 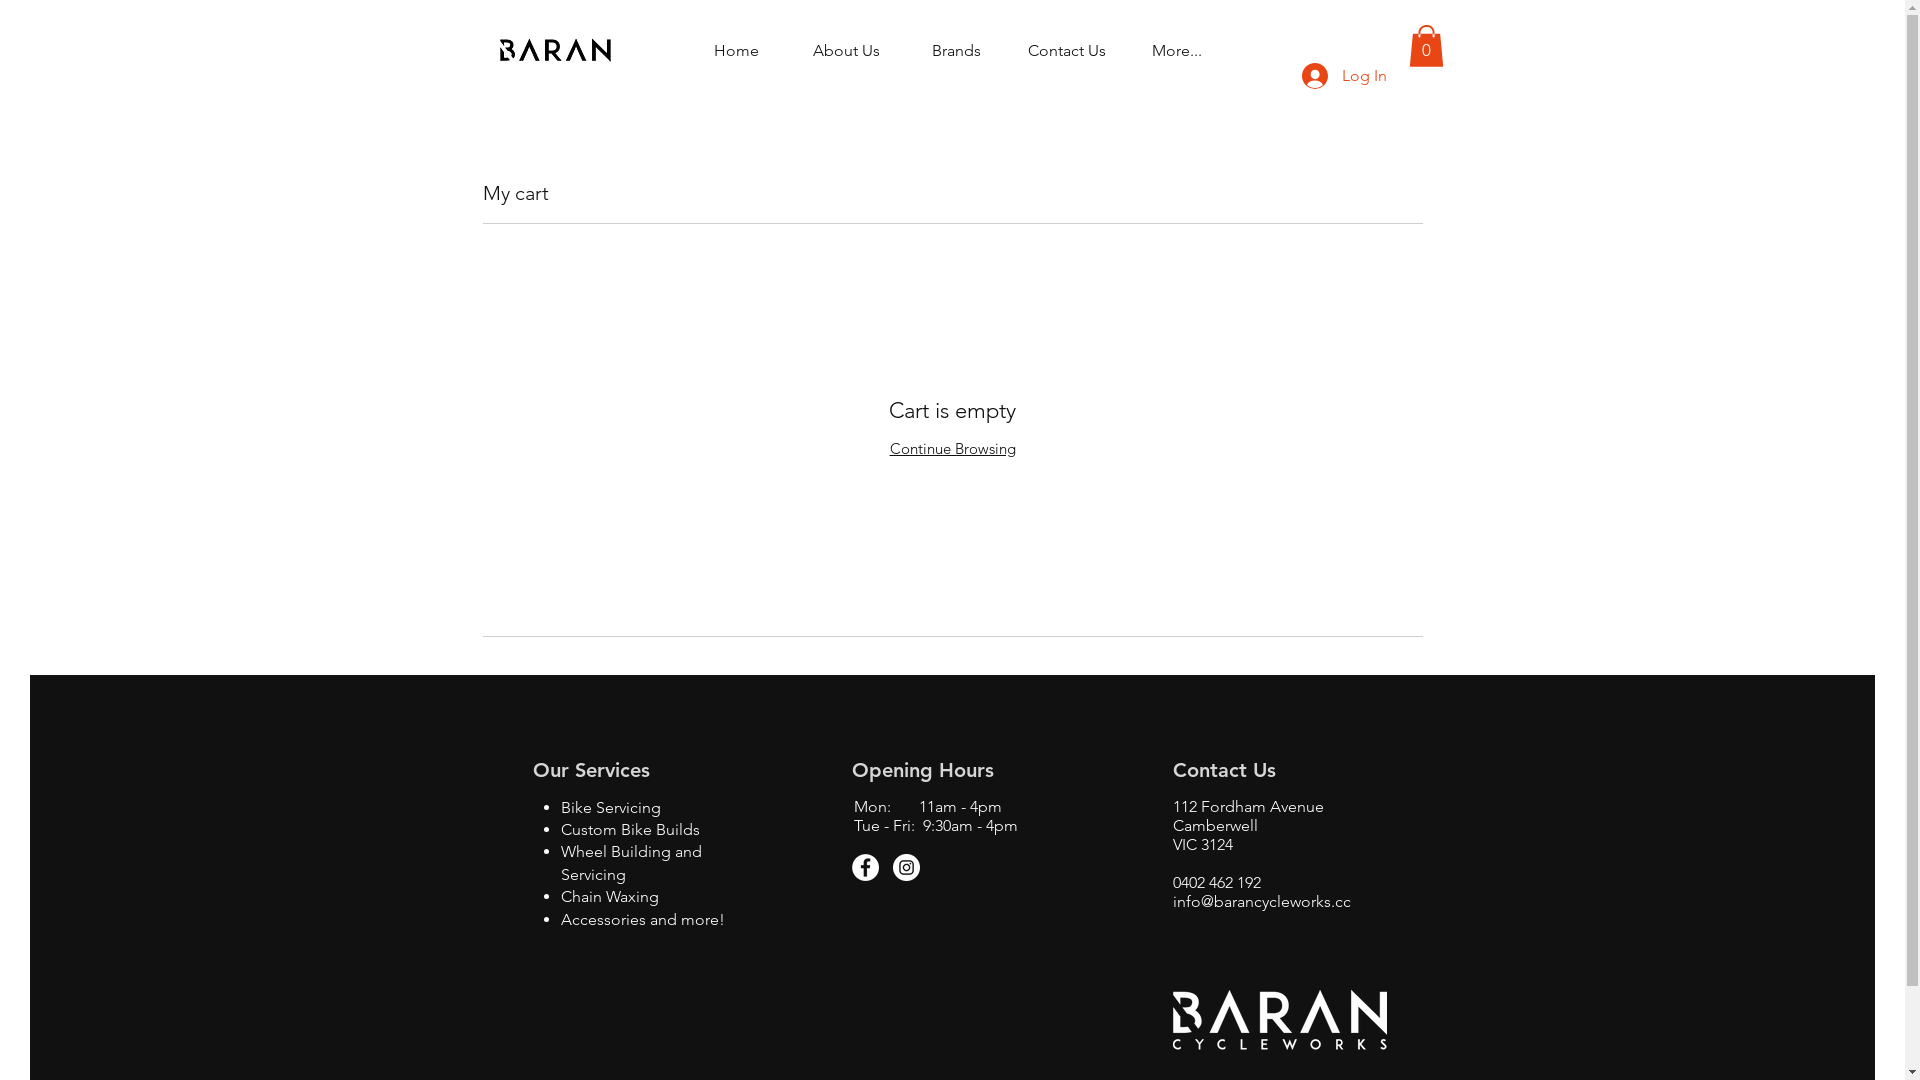 What do you see at coordinates (1426, 46) in the screenshot?
I see `0` at bounding box center [1426, 46].